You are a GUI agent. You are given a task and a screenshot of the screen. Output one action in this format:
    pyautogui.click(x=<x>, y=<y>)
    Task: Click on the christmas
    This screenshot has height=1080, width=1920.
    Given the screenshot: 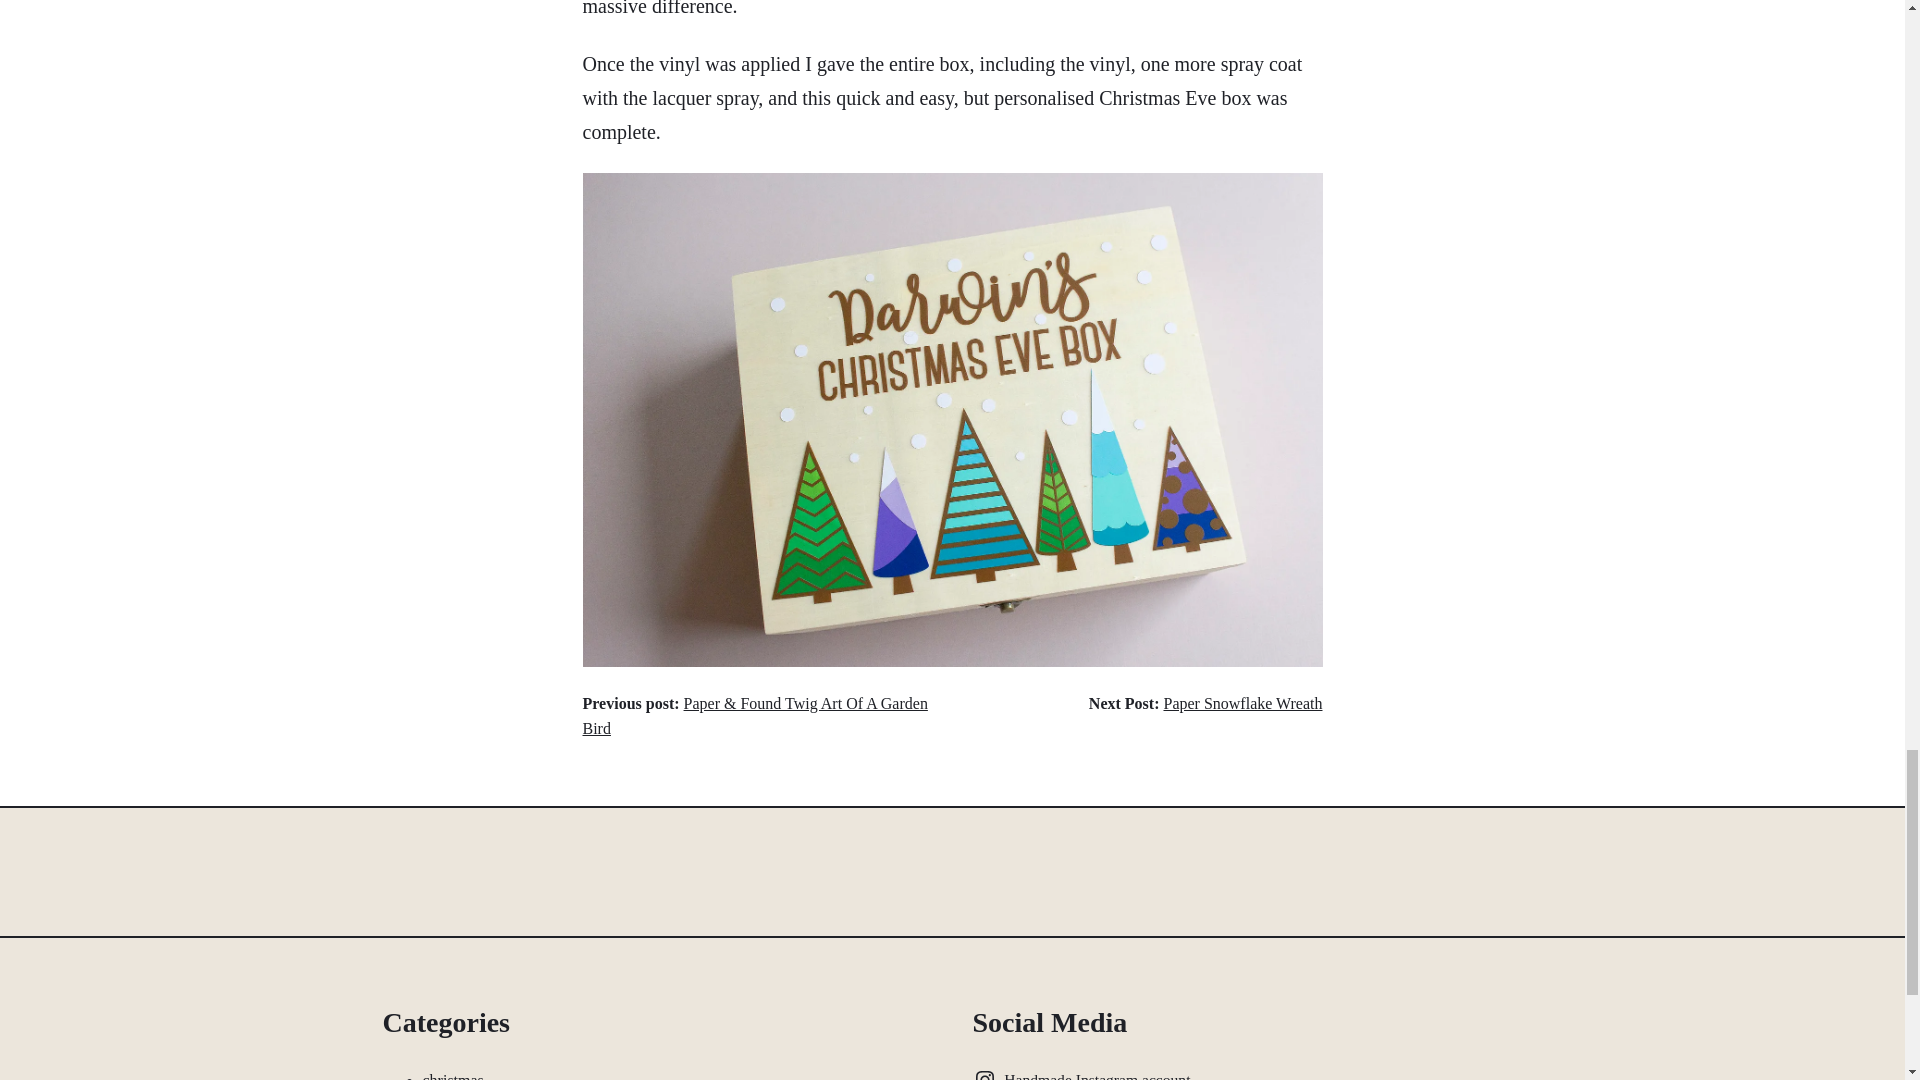 What is the action you would take?
    pyautogui.click(x=452, y=1076)
    